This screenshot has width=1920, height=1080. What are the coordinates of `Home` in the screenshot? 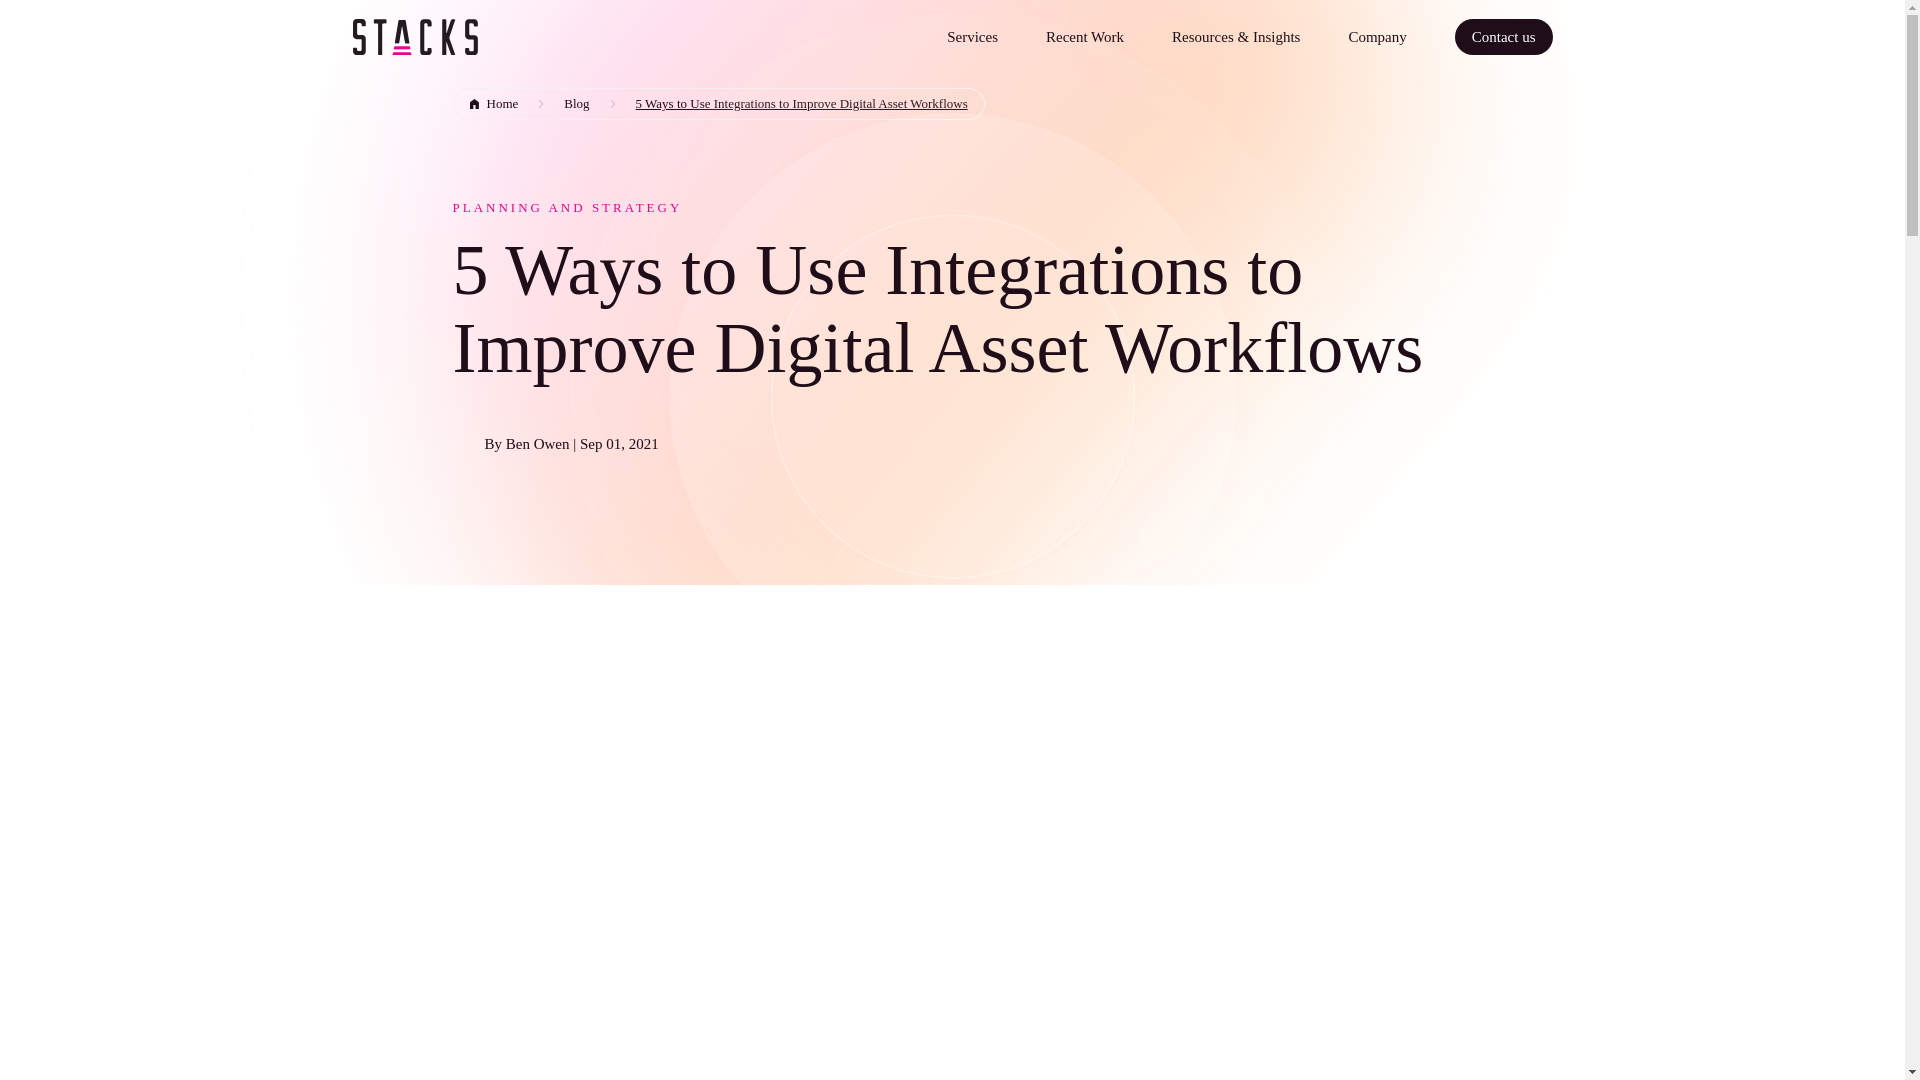 It's located at (492, 103).